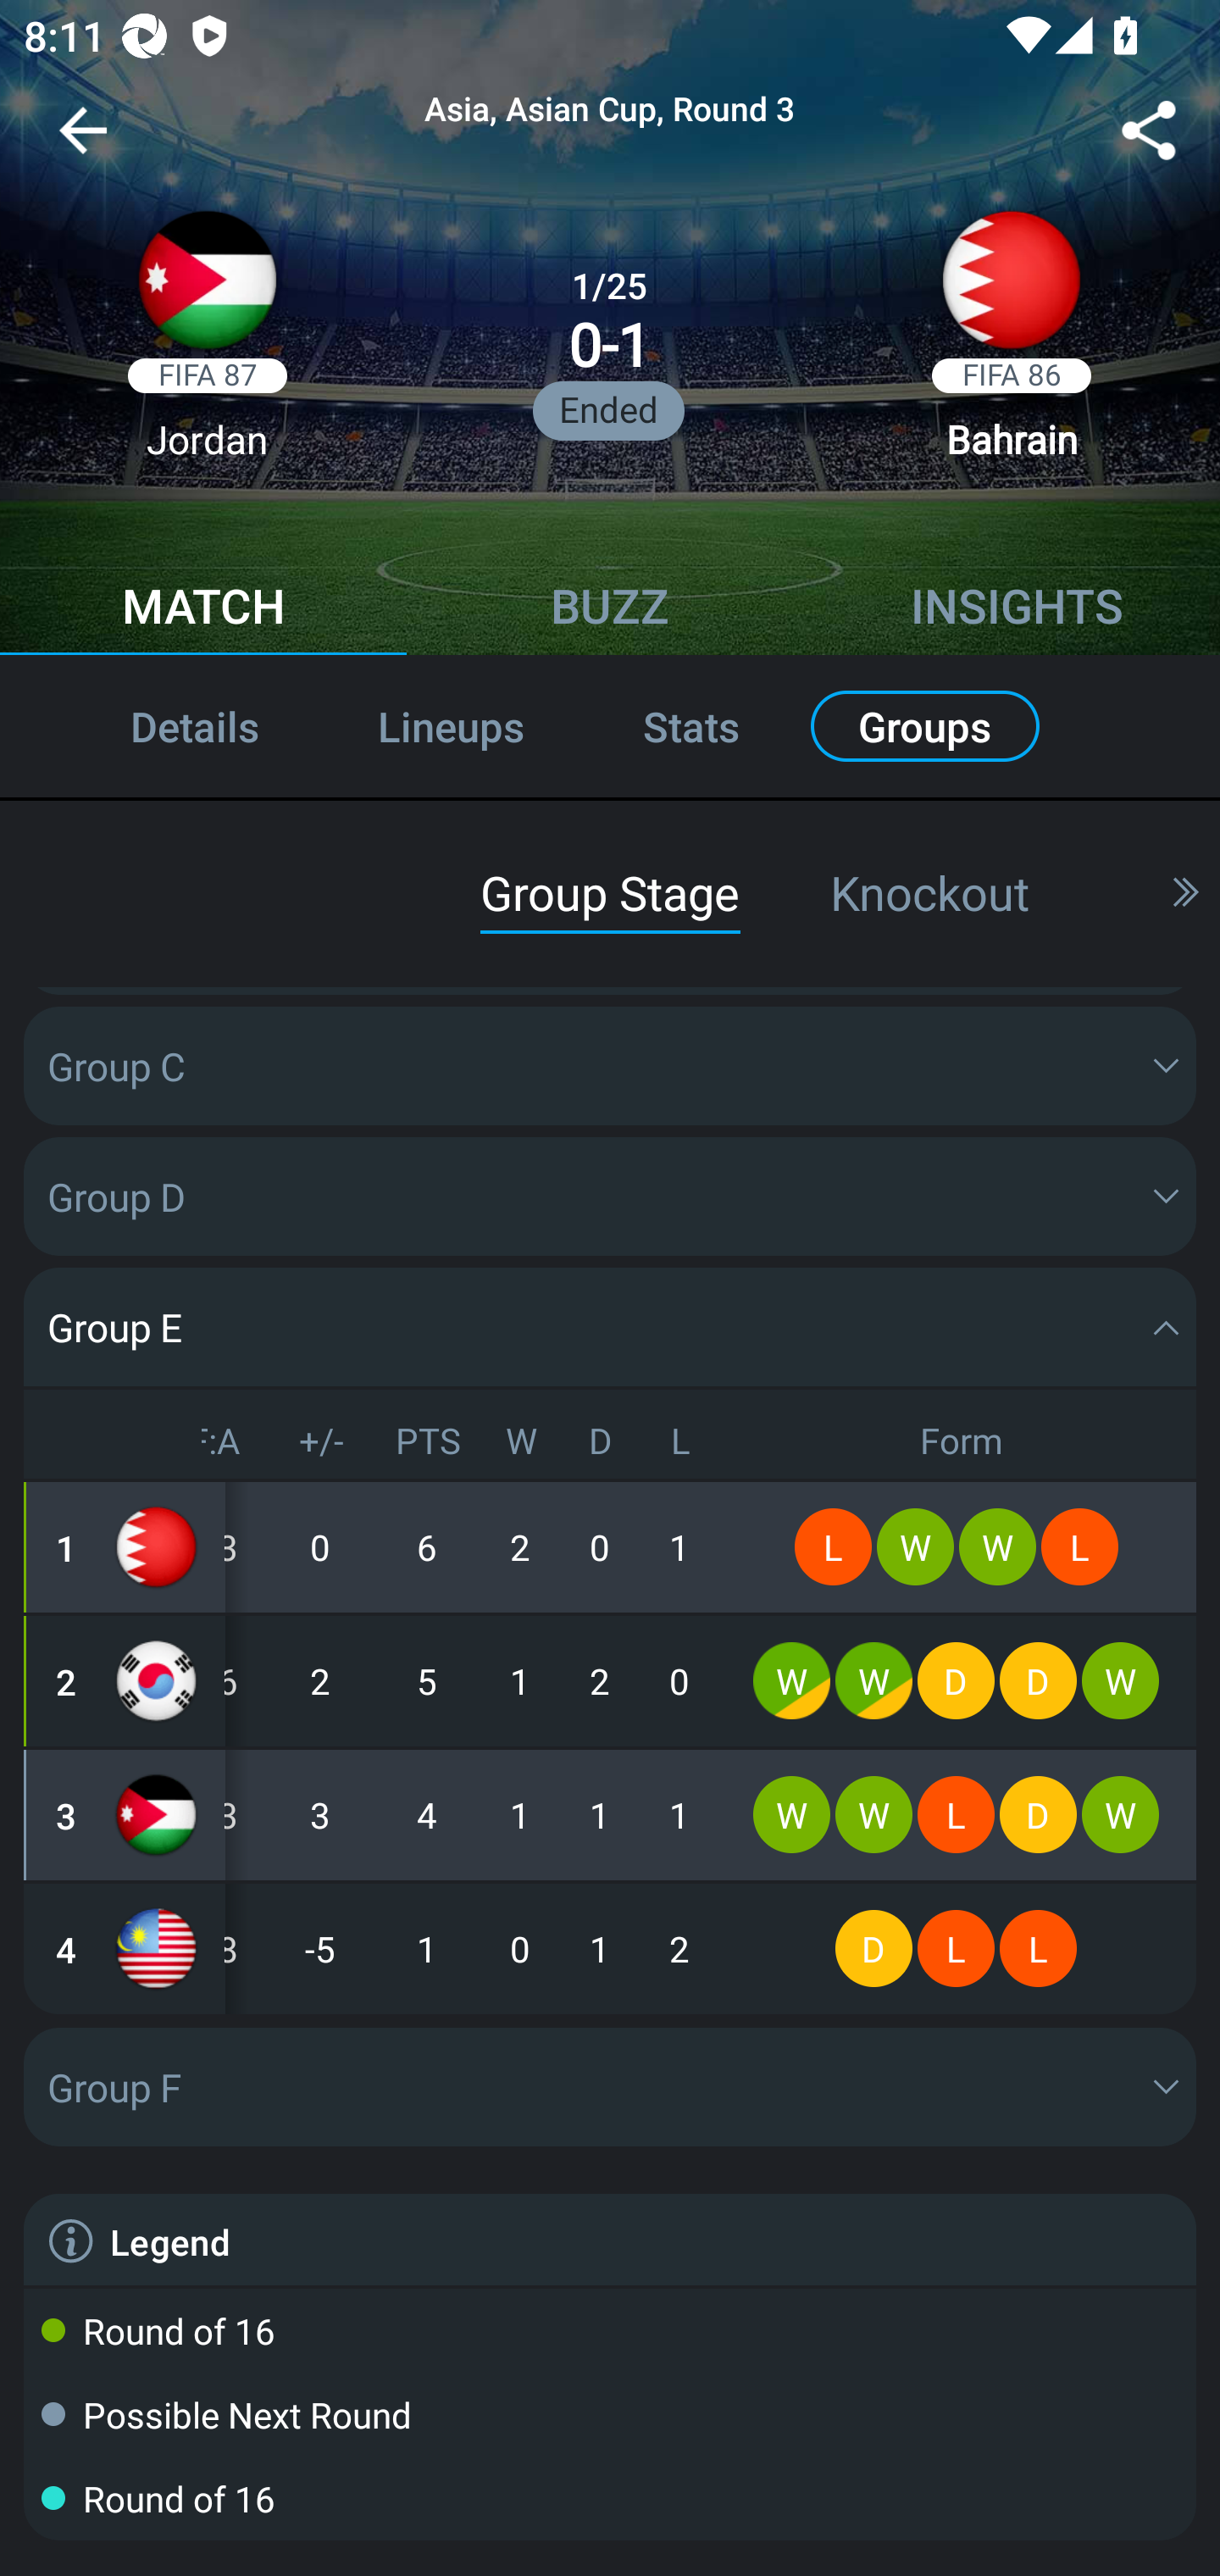  What do you see at coordinates (1012, 346) in the screenshot?
I see `FIFA 86 Bahrain` at bounding box center [1012, 346].